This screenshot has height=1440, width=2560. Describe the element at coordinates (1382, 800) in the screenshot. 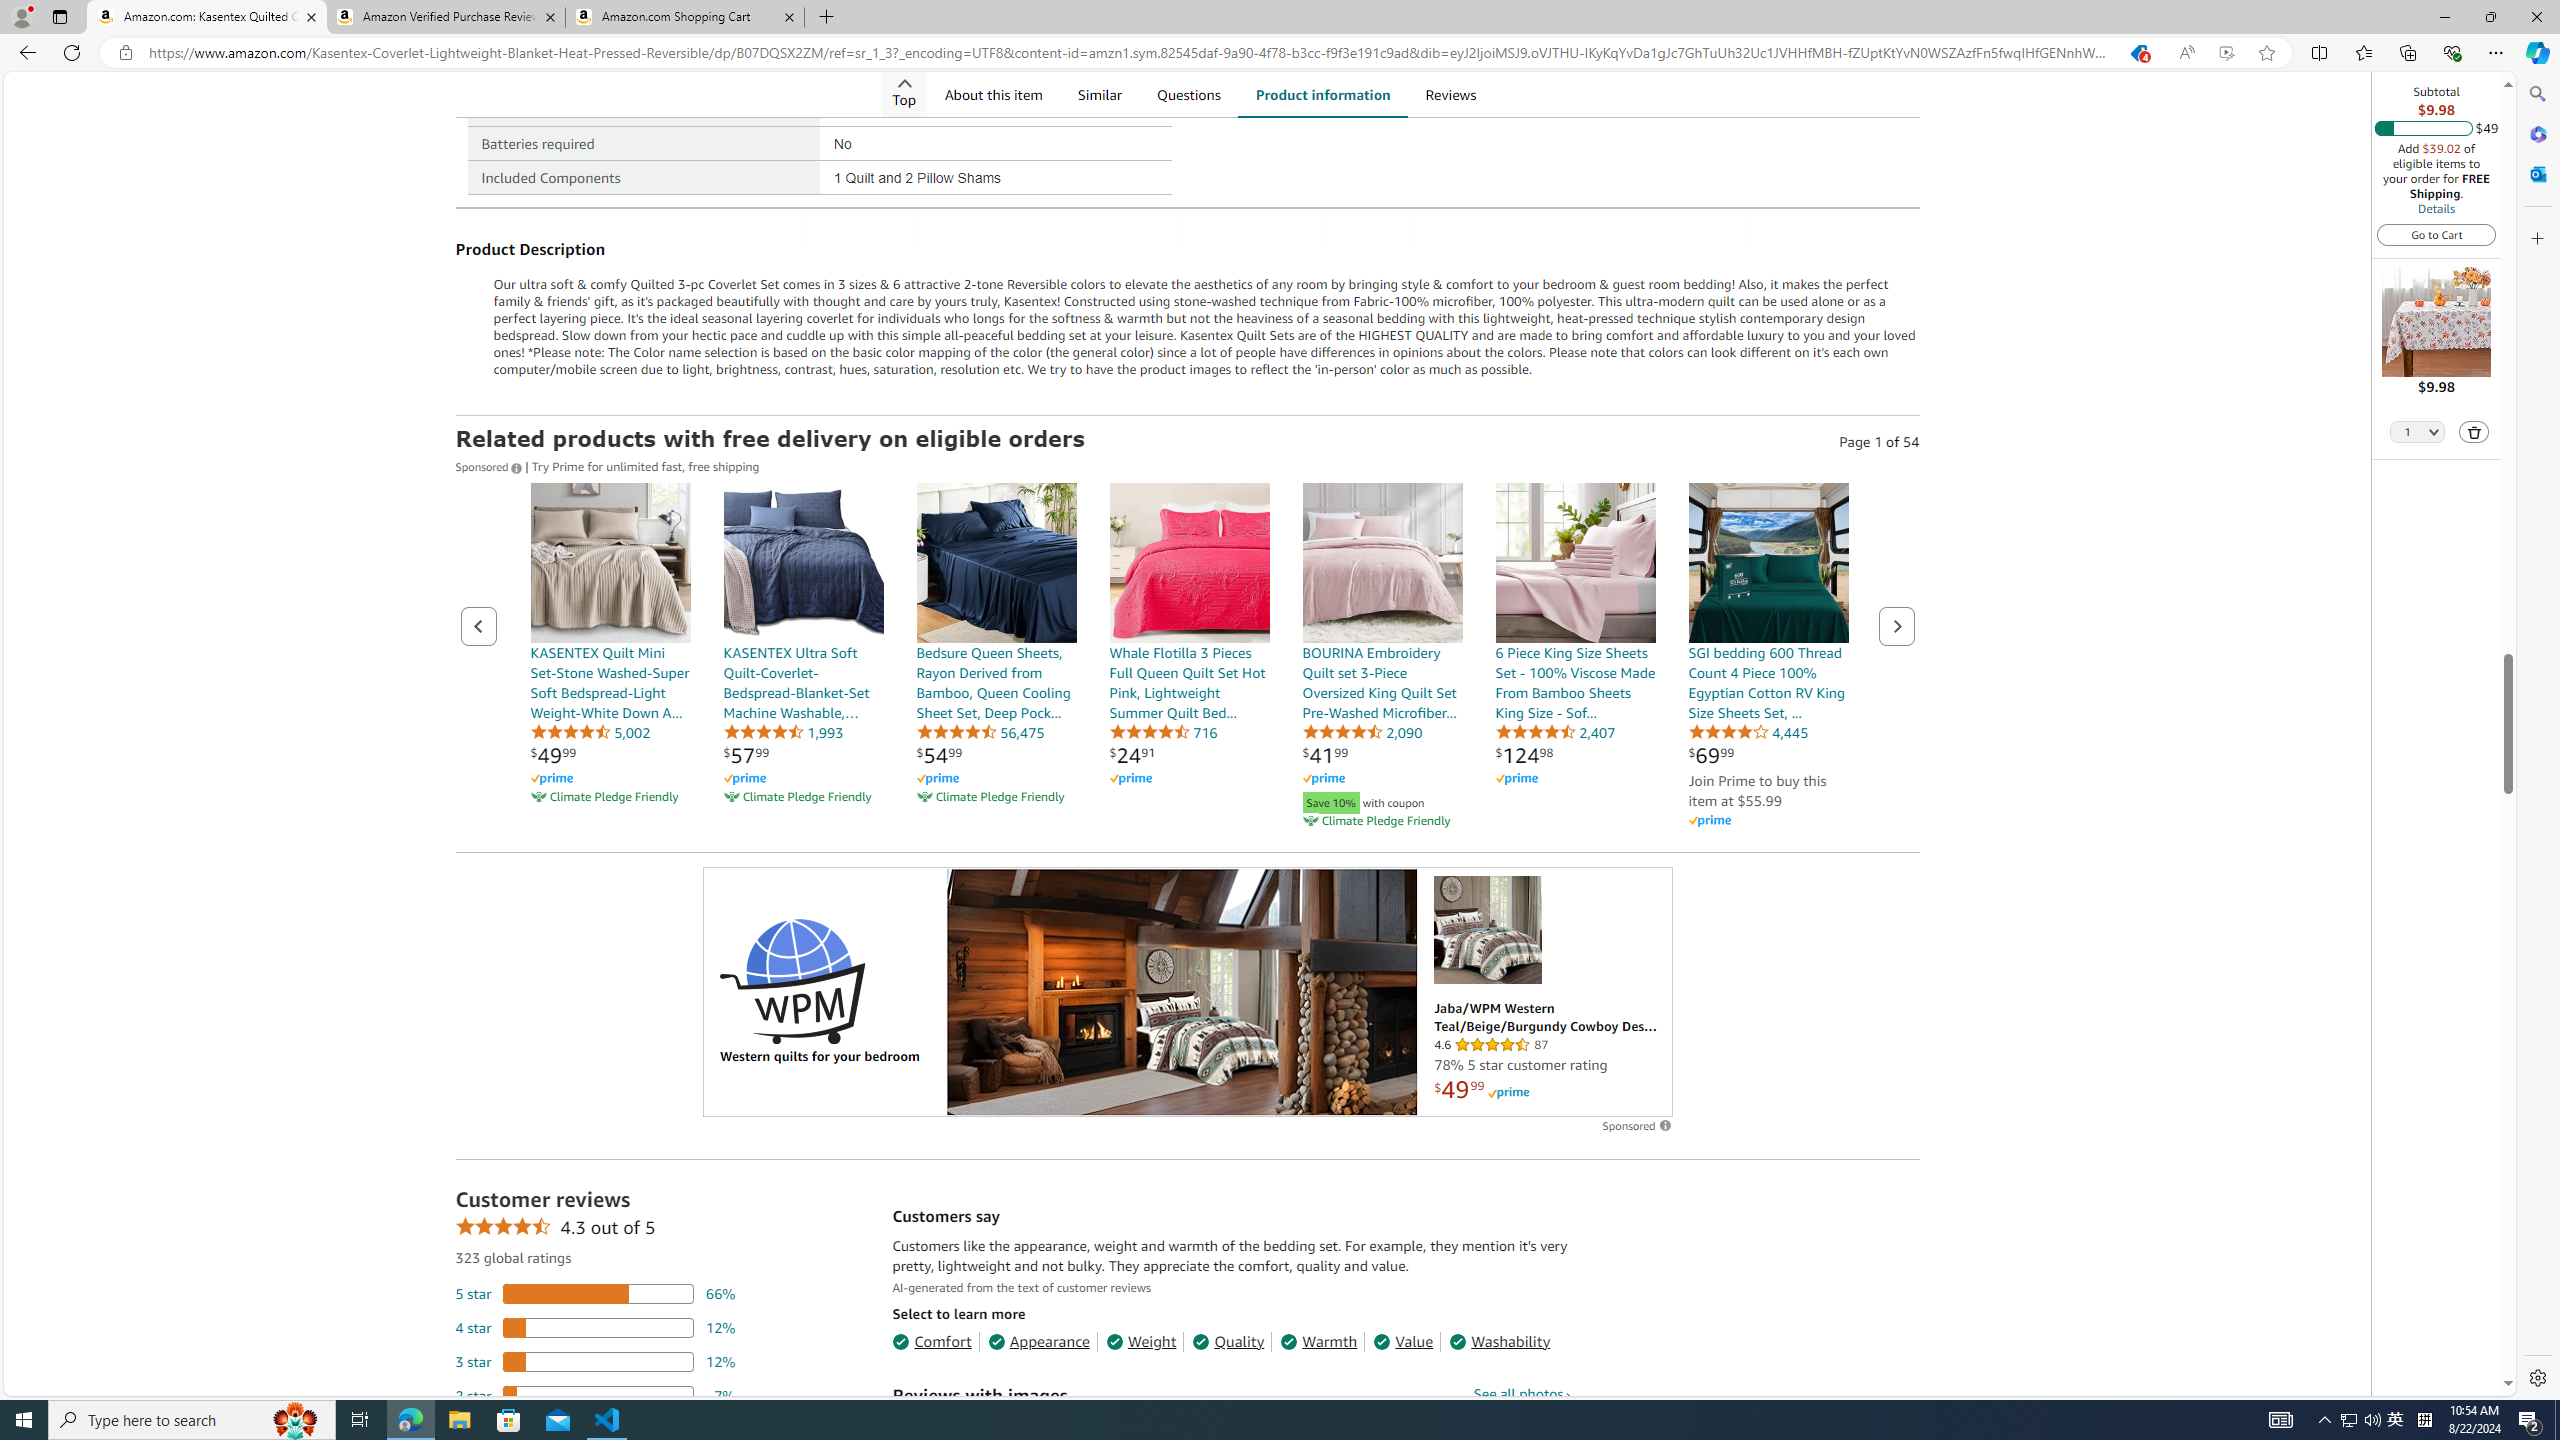

I see `Save 10% with coupon` at that location.